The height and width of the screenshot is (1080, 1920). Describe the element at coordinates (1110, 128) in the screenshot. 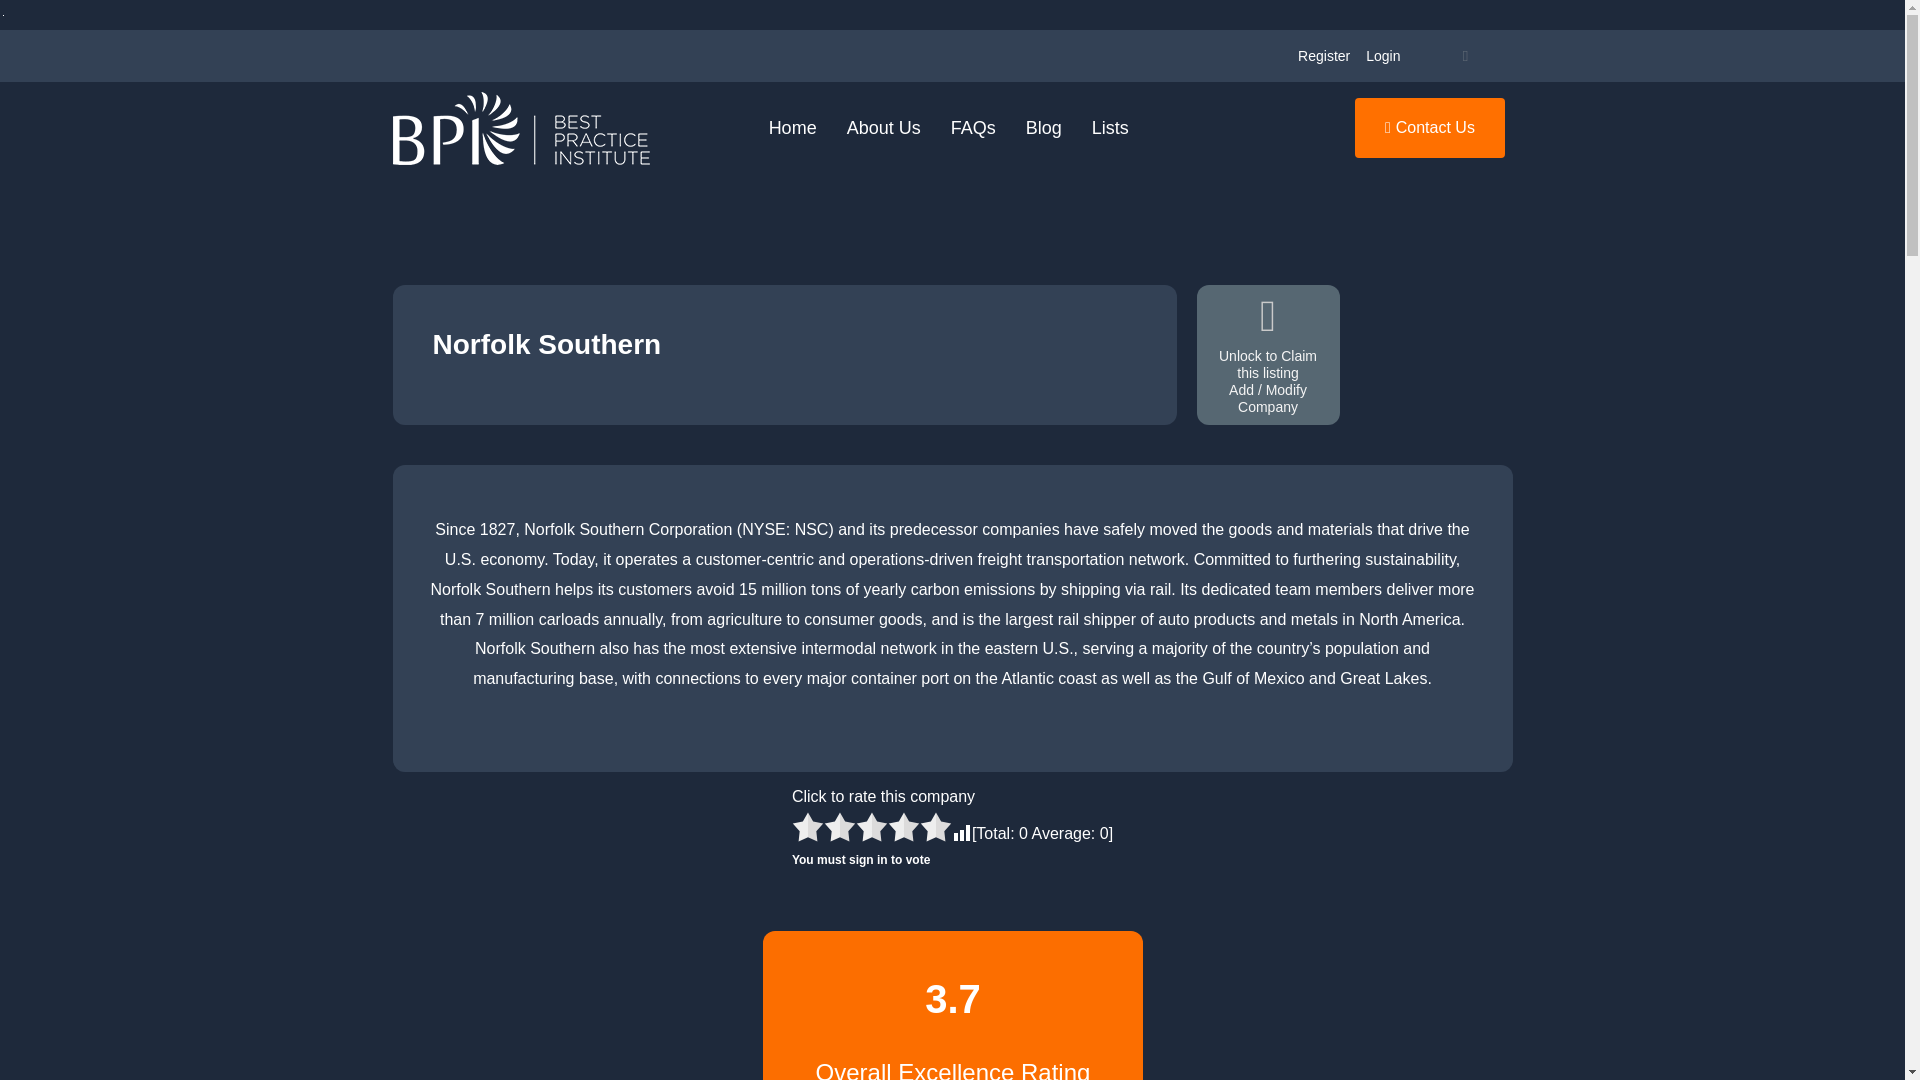

I see `Lists` at that location.